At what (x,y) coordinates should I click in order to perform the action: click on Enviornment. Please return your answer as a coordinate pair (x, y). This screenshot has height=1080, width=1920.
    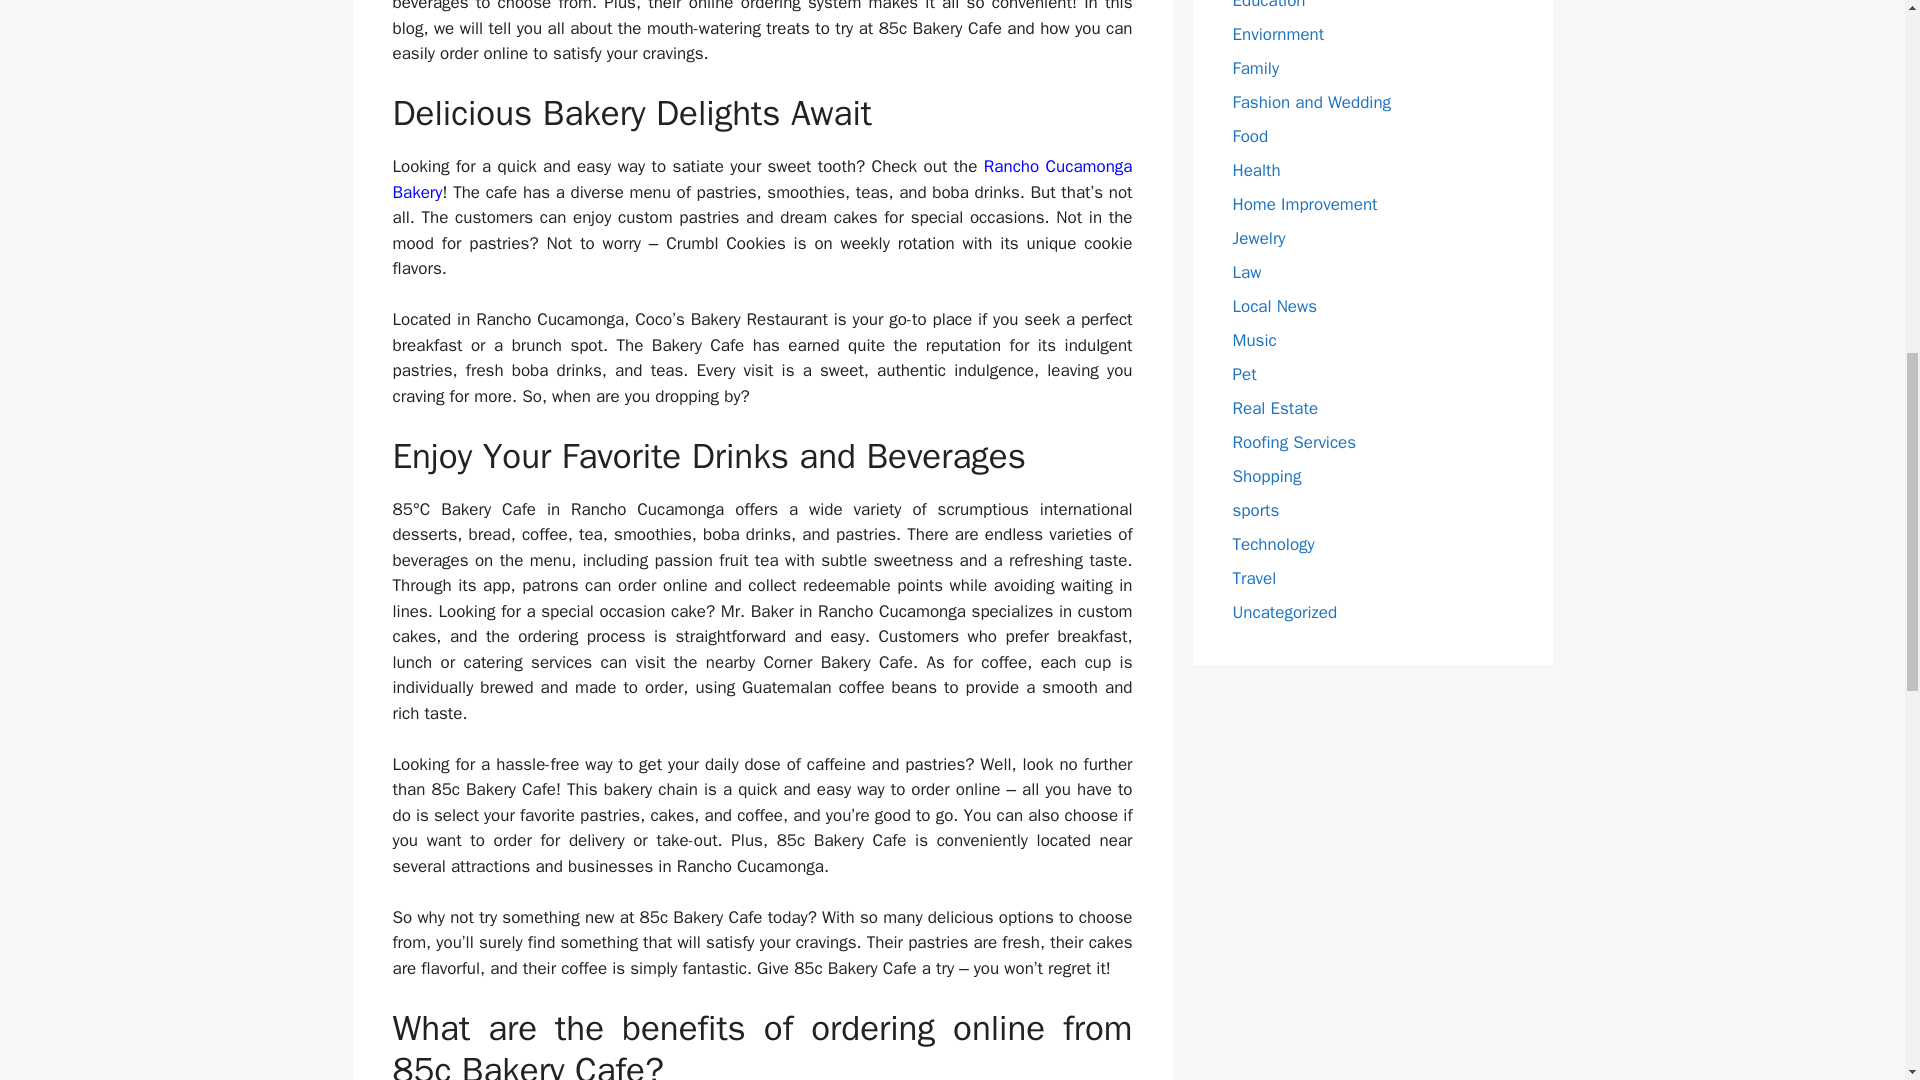
    Looking at the image, I should click on (1278, 34).